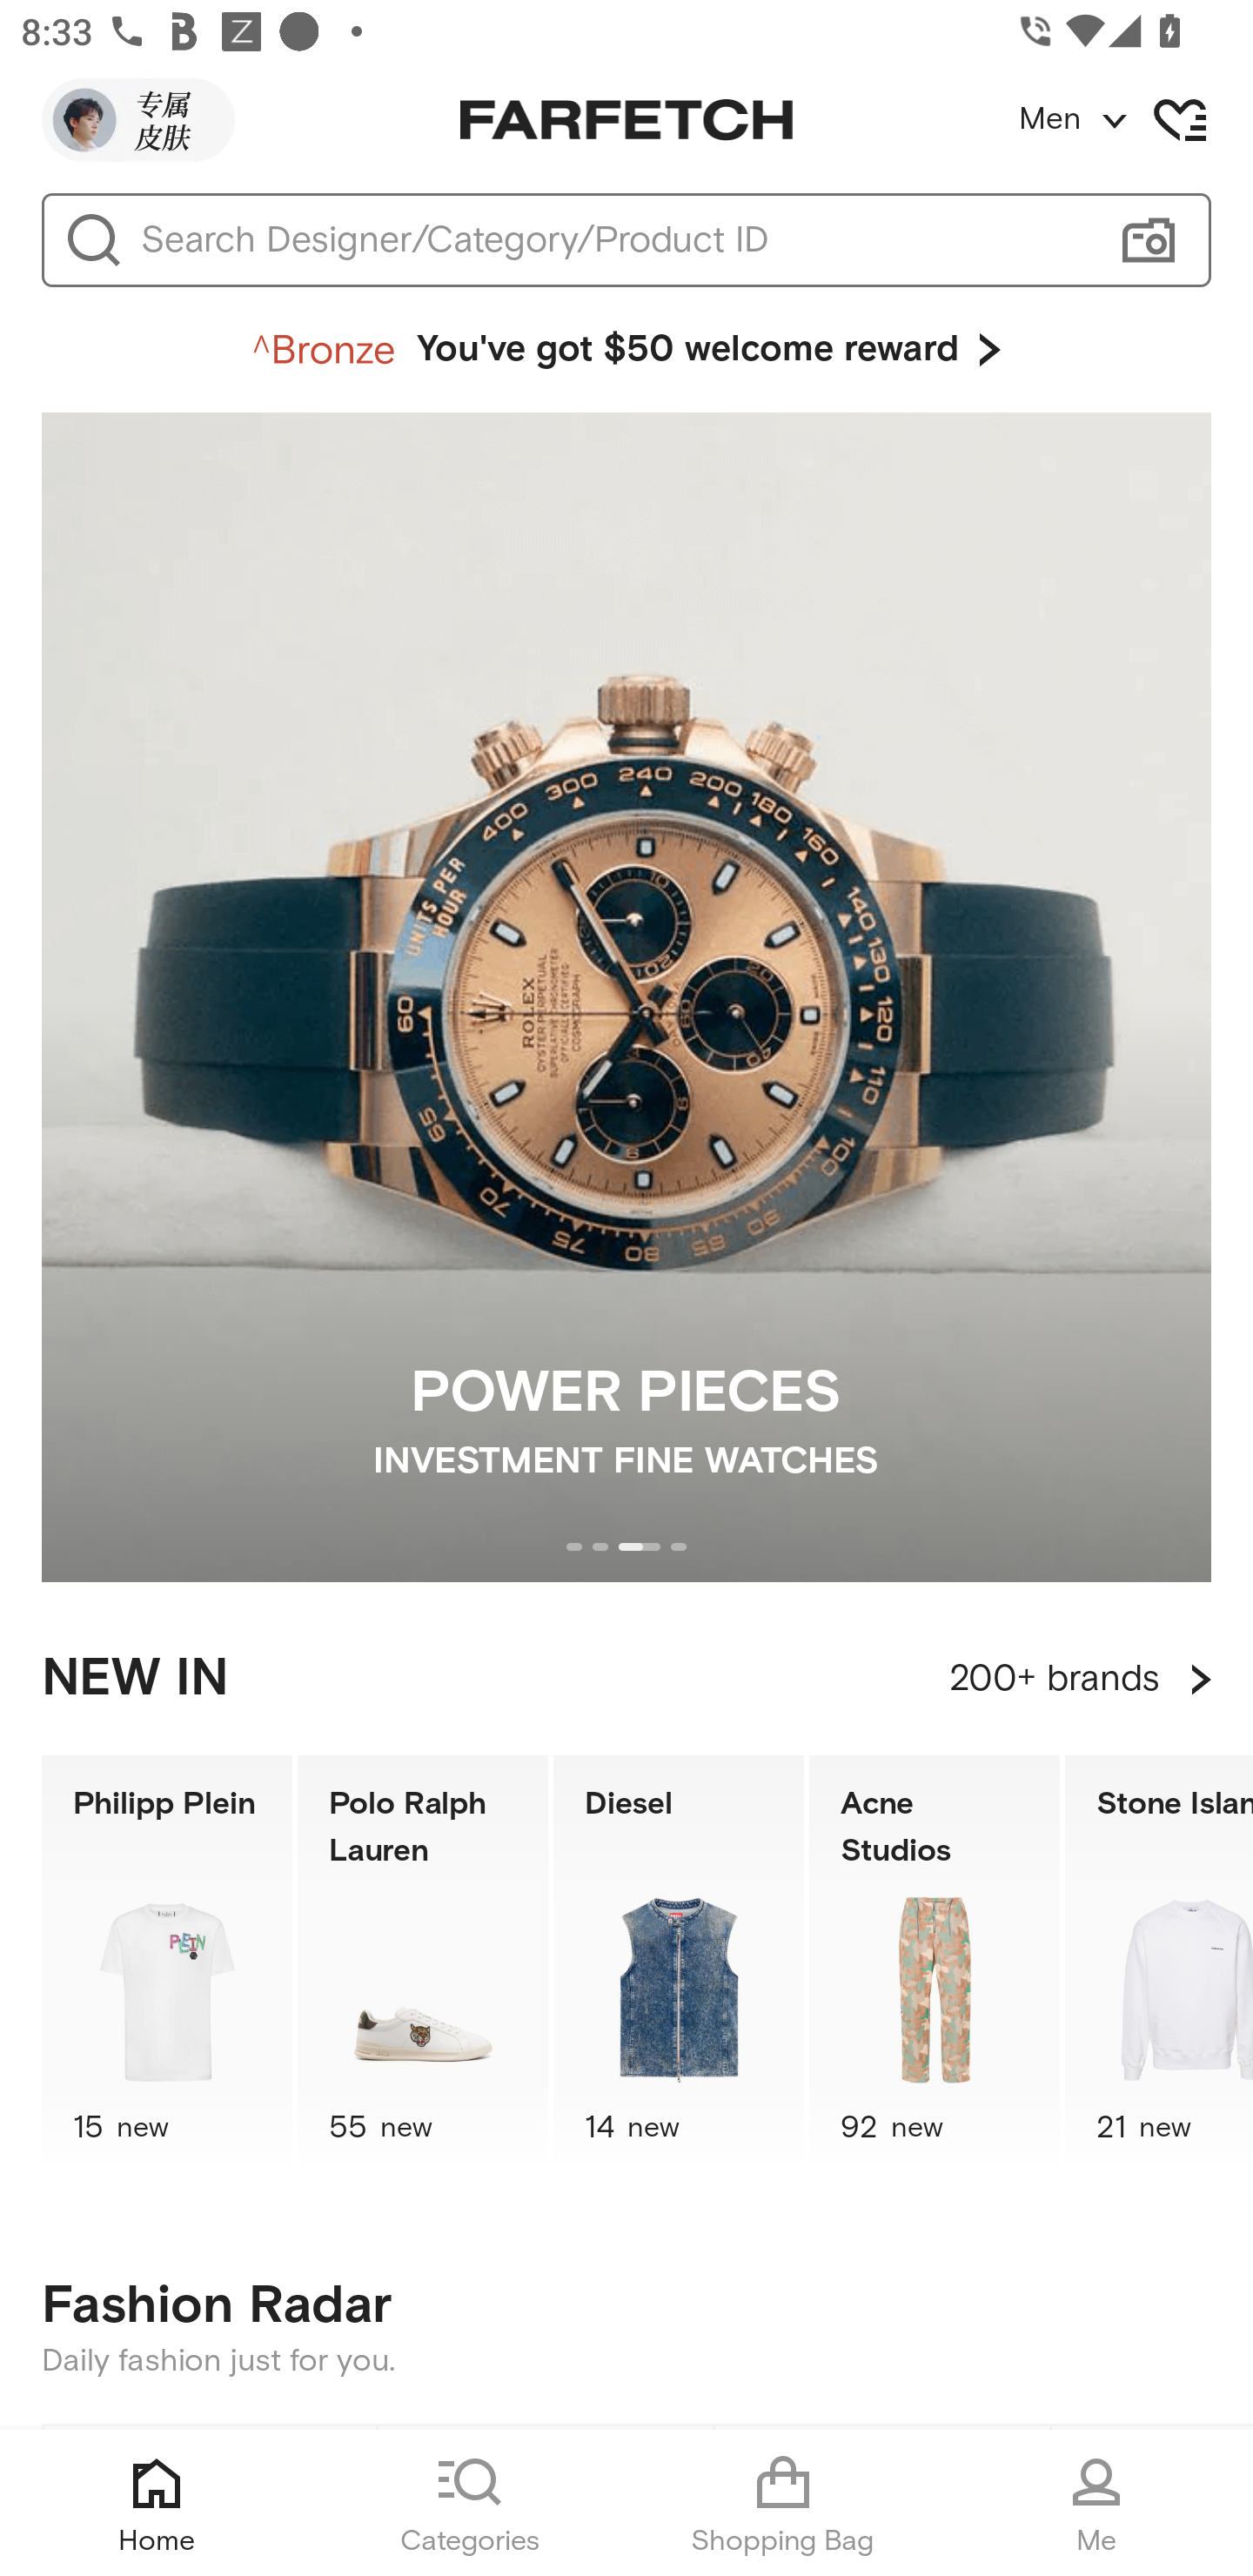  I want to click on Men, so click(1135, 120).